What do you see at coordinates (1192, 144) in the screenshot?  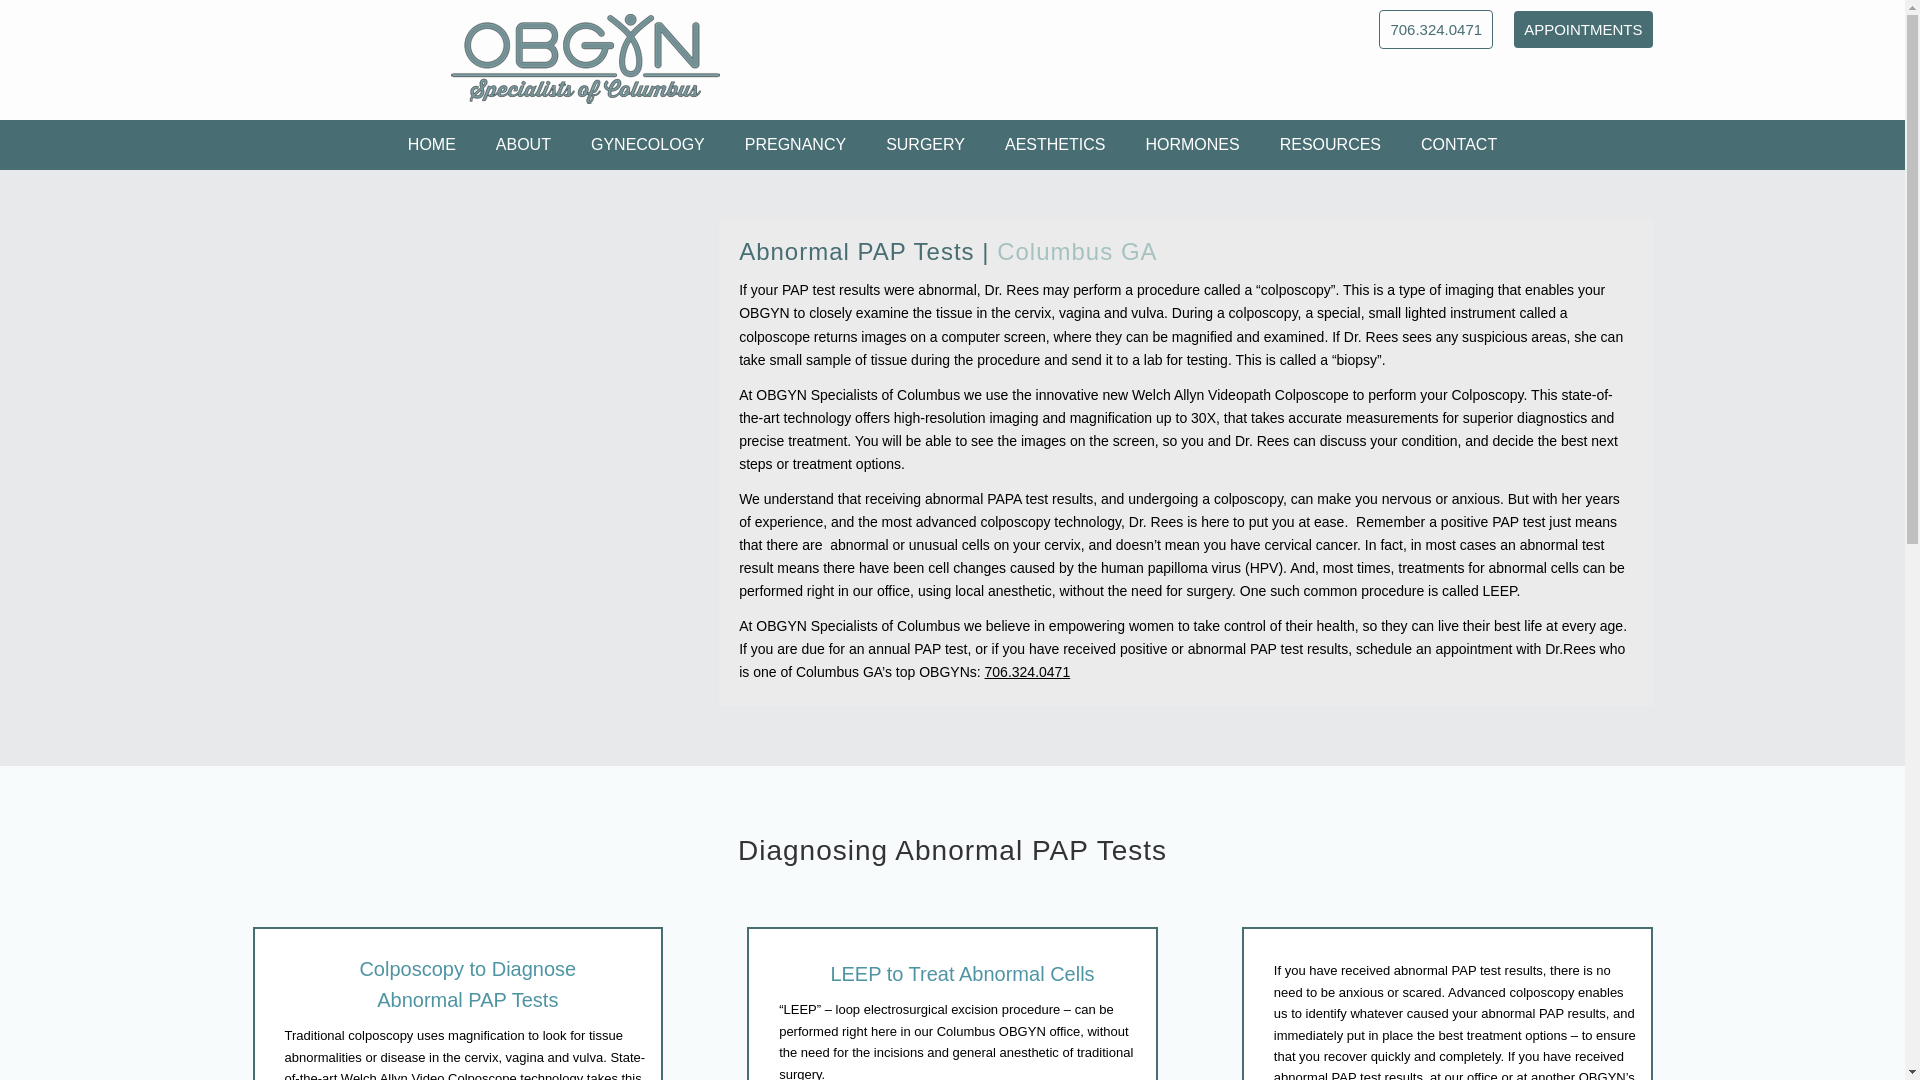 I see `HORMONES` at bounding box center [1192, 144].